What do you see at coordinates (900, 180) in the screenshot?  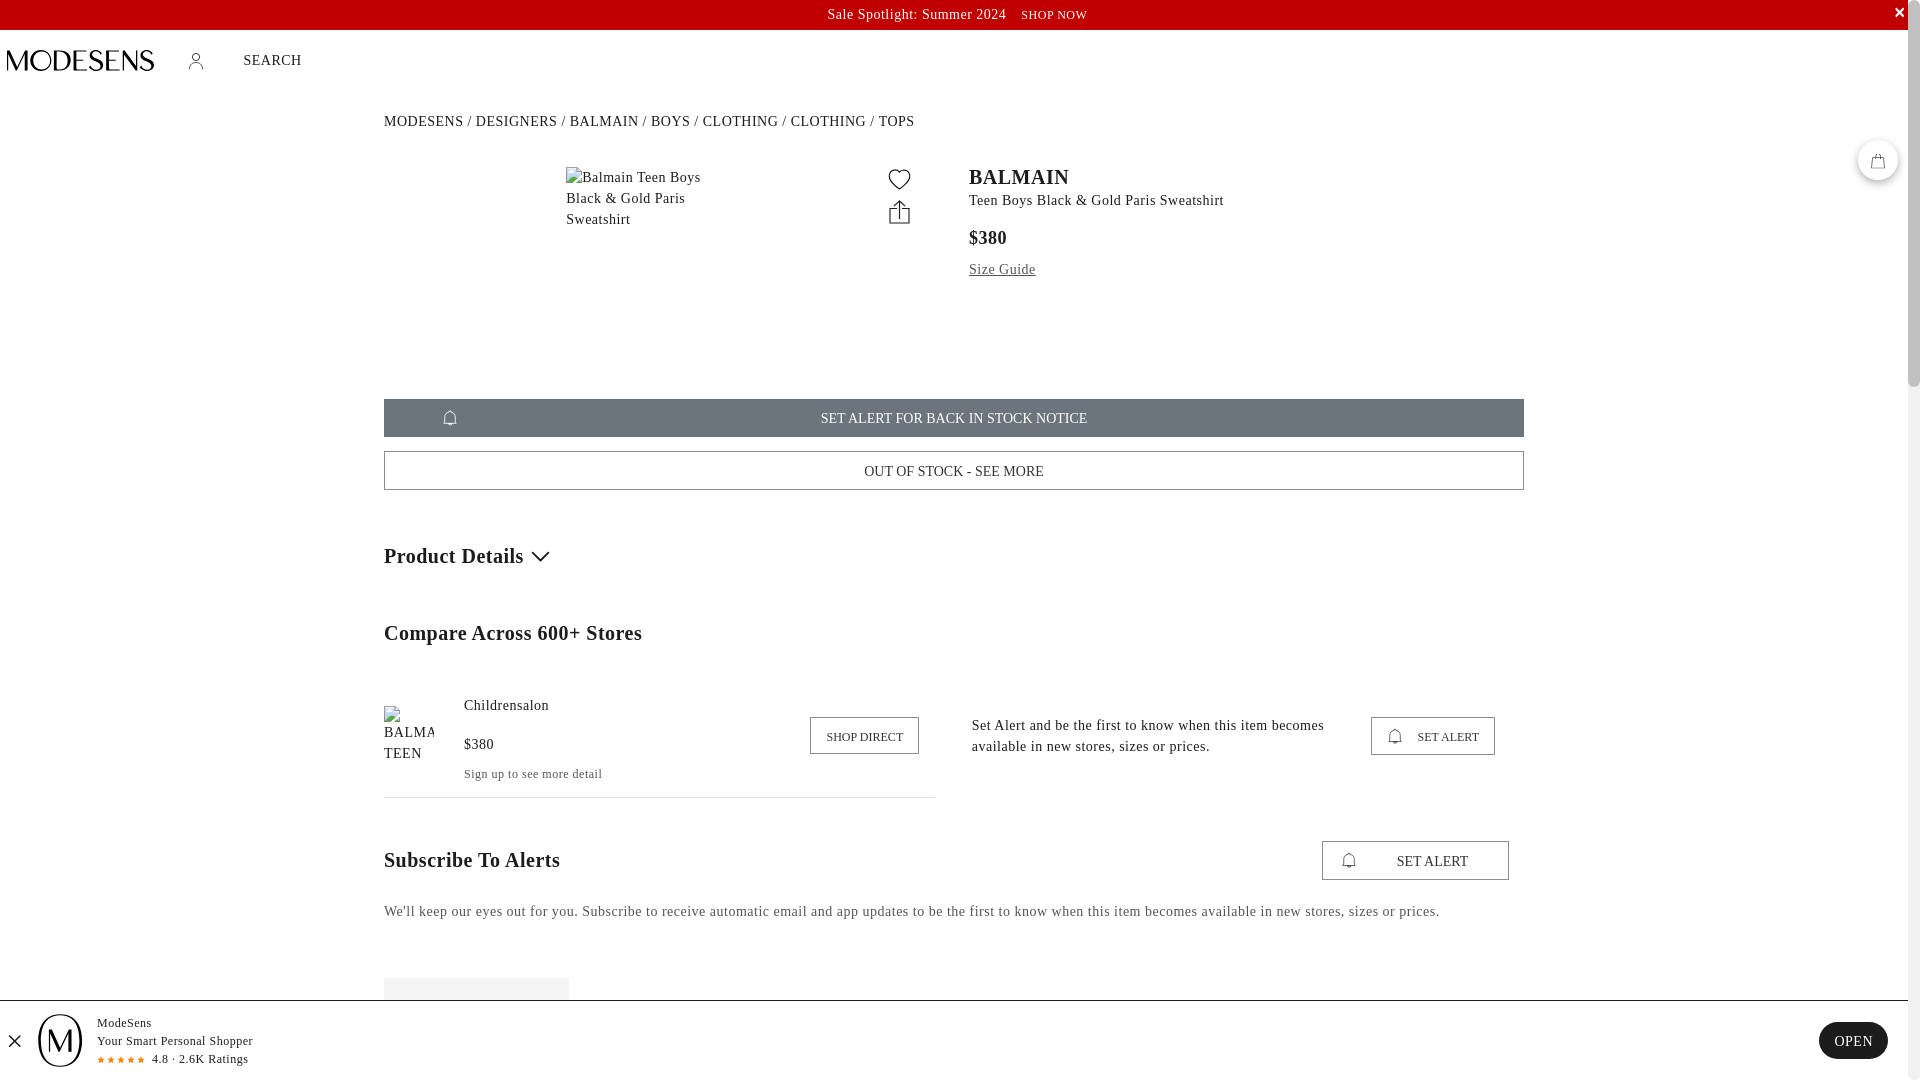 I see `Add to shopping lists` at bounding box center [900, 180].